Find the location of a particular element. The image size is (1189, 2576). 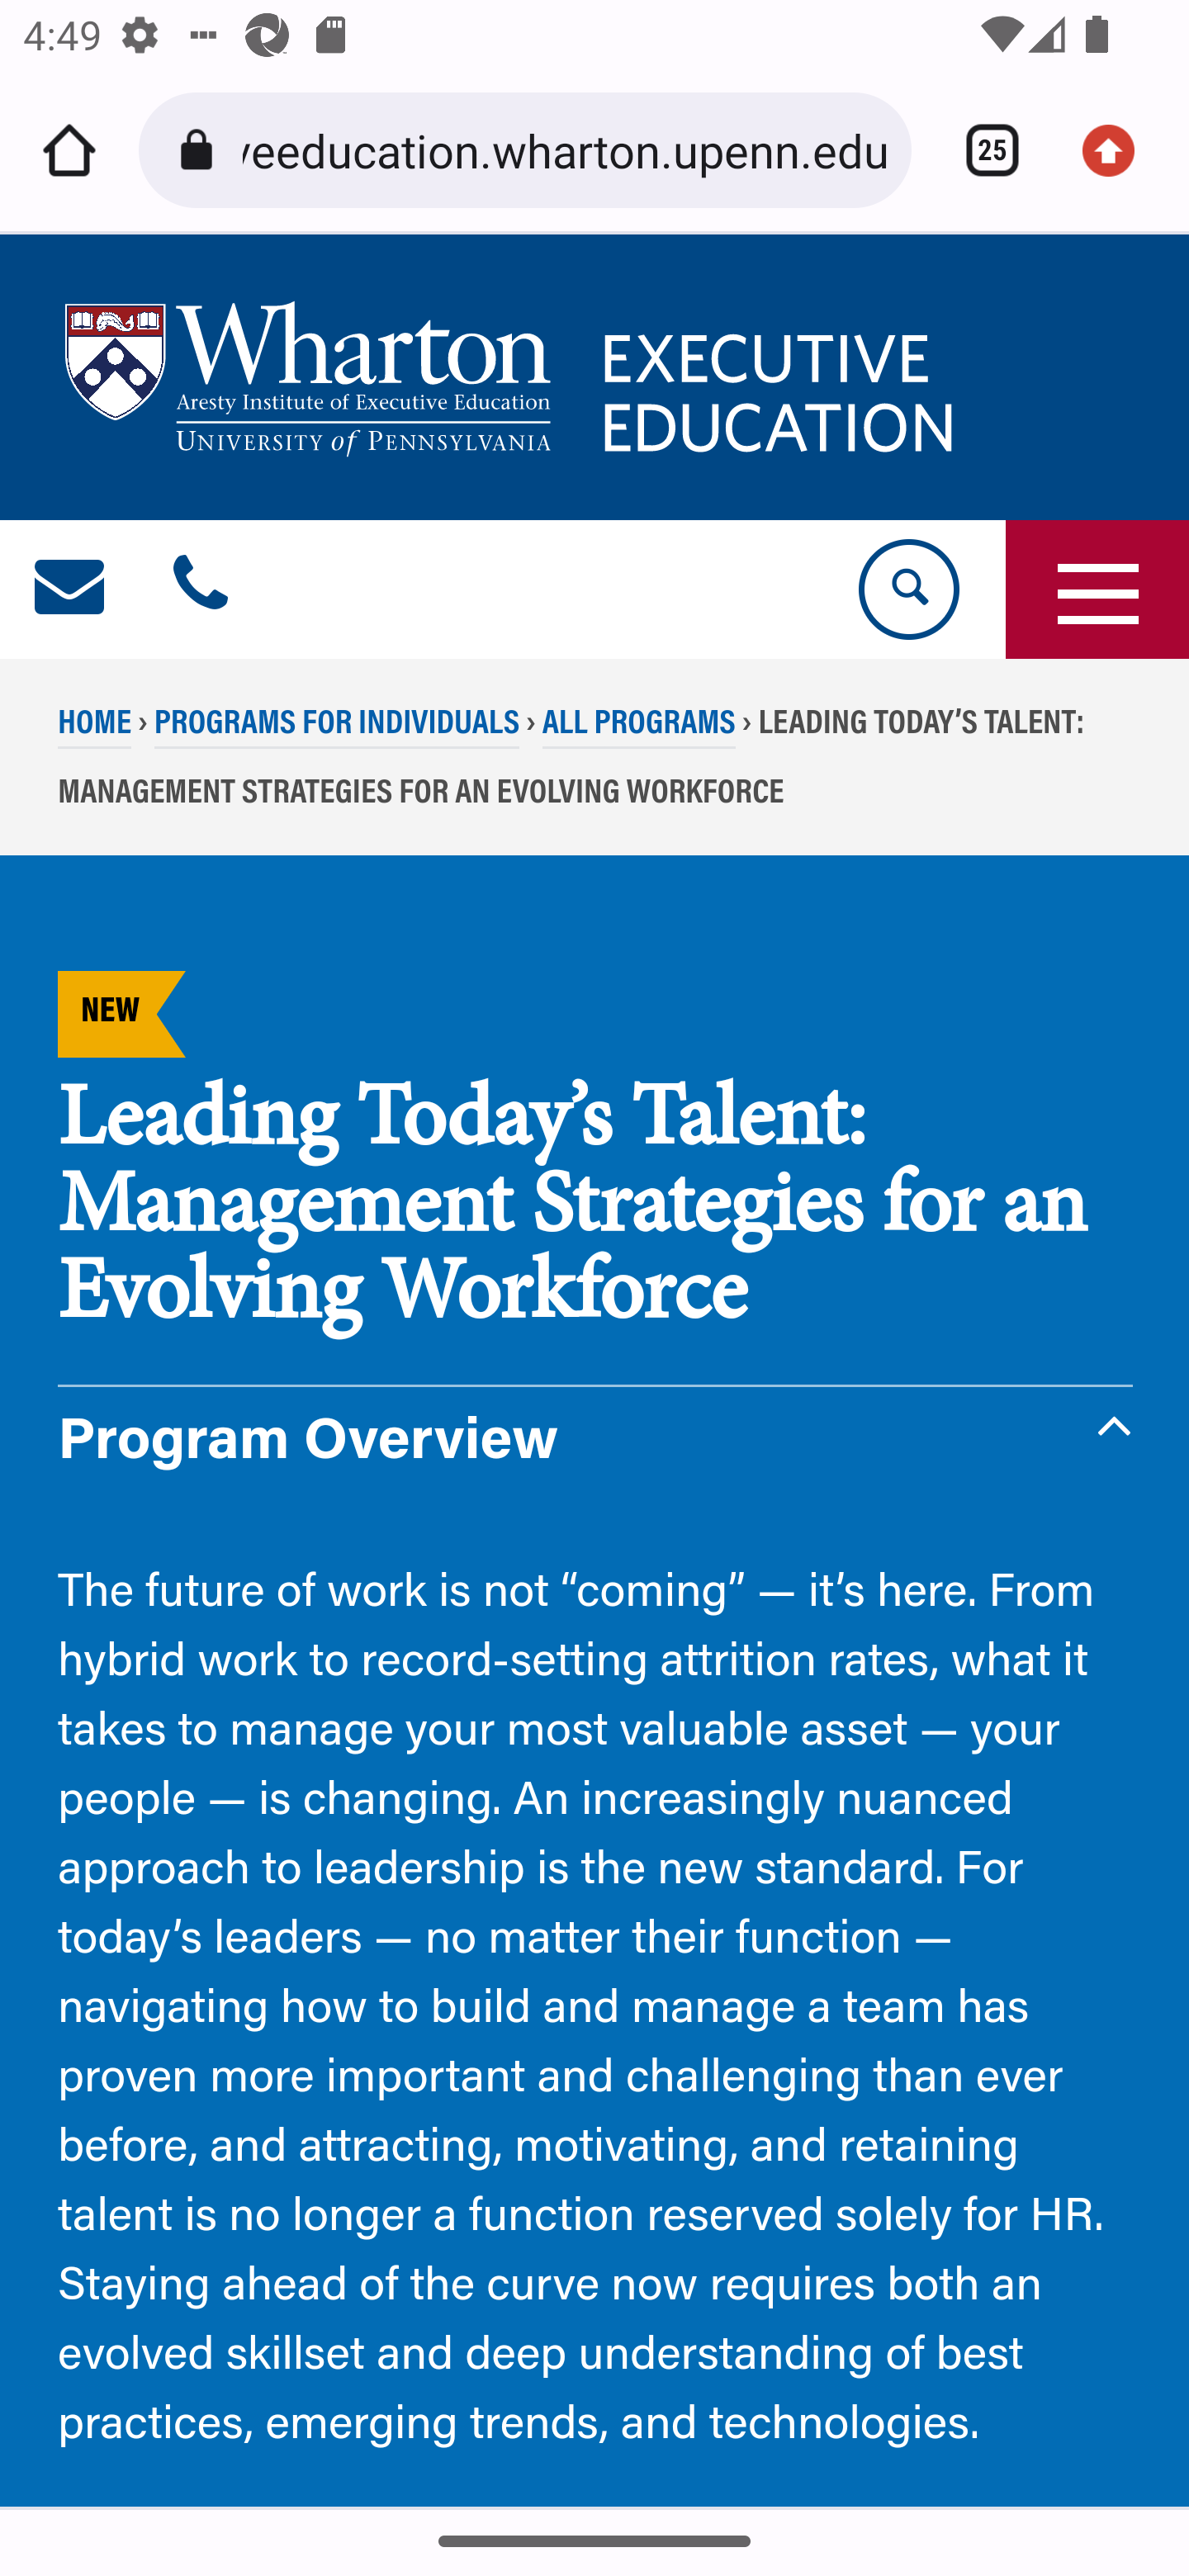

Mobile menu toggle is located at coordinates (1097, 590).